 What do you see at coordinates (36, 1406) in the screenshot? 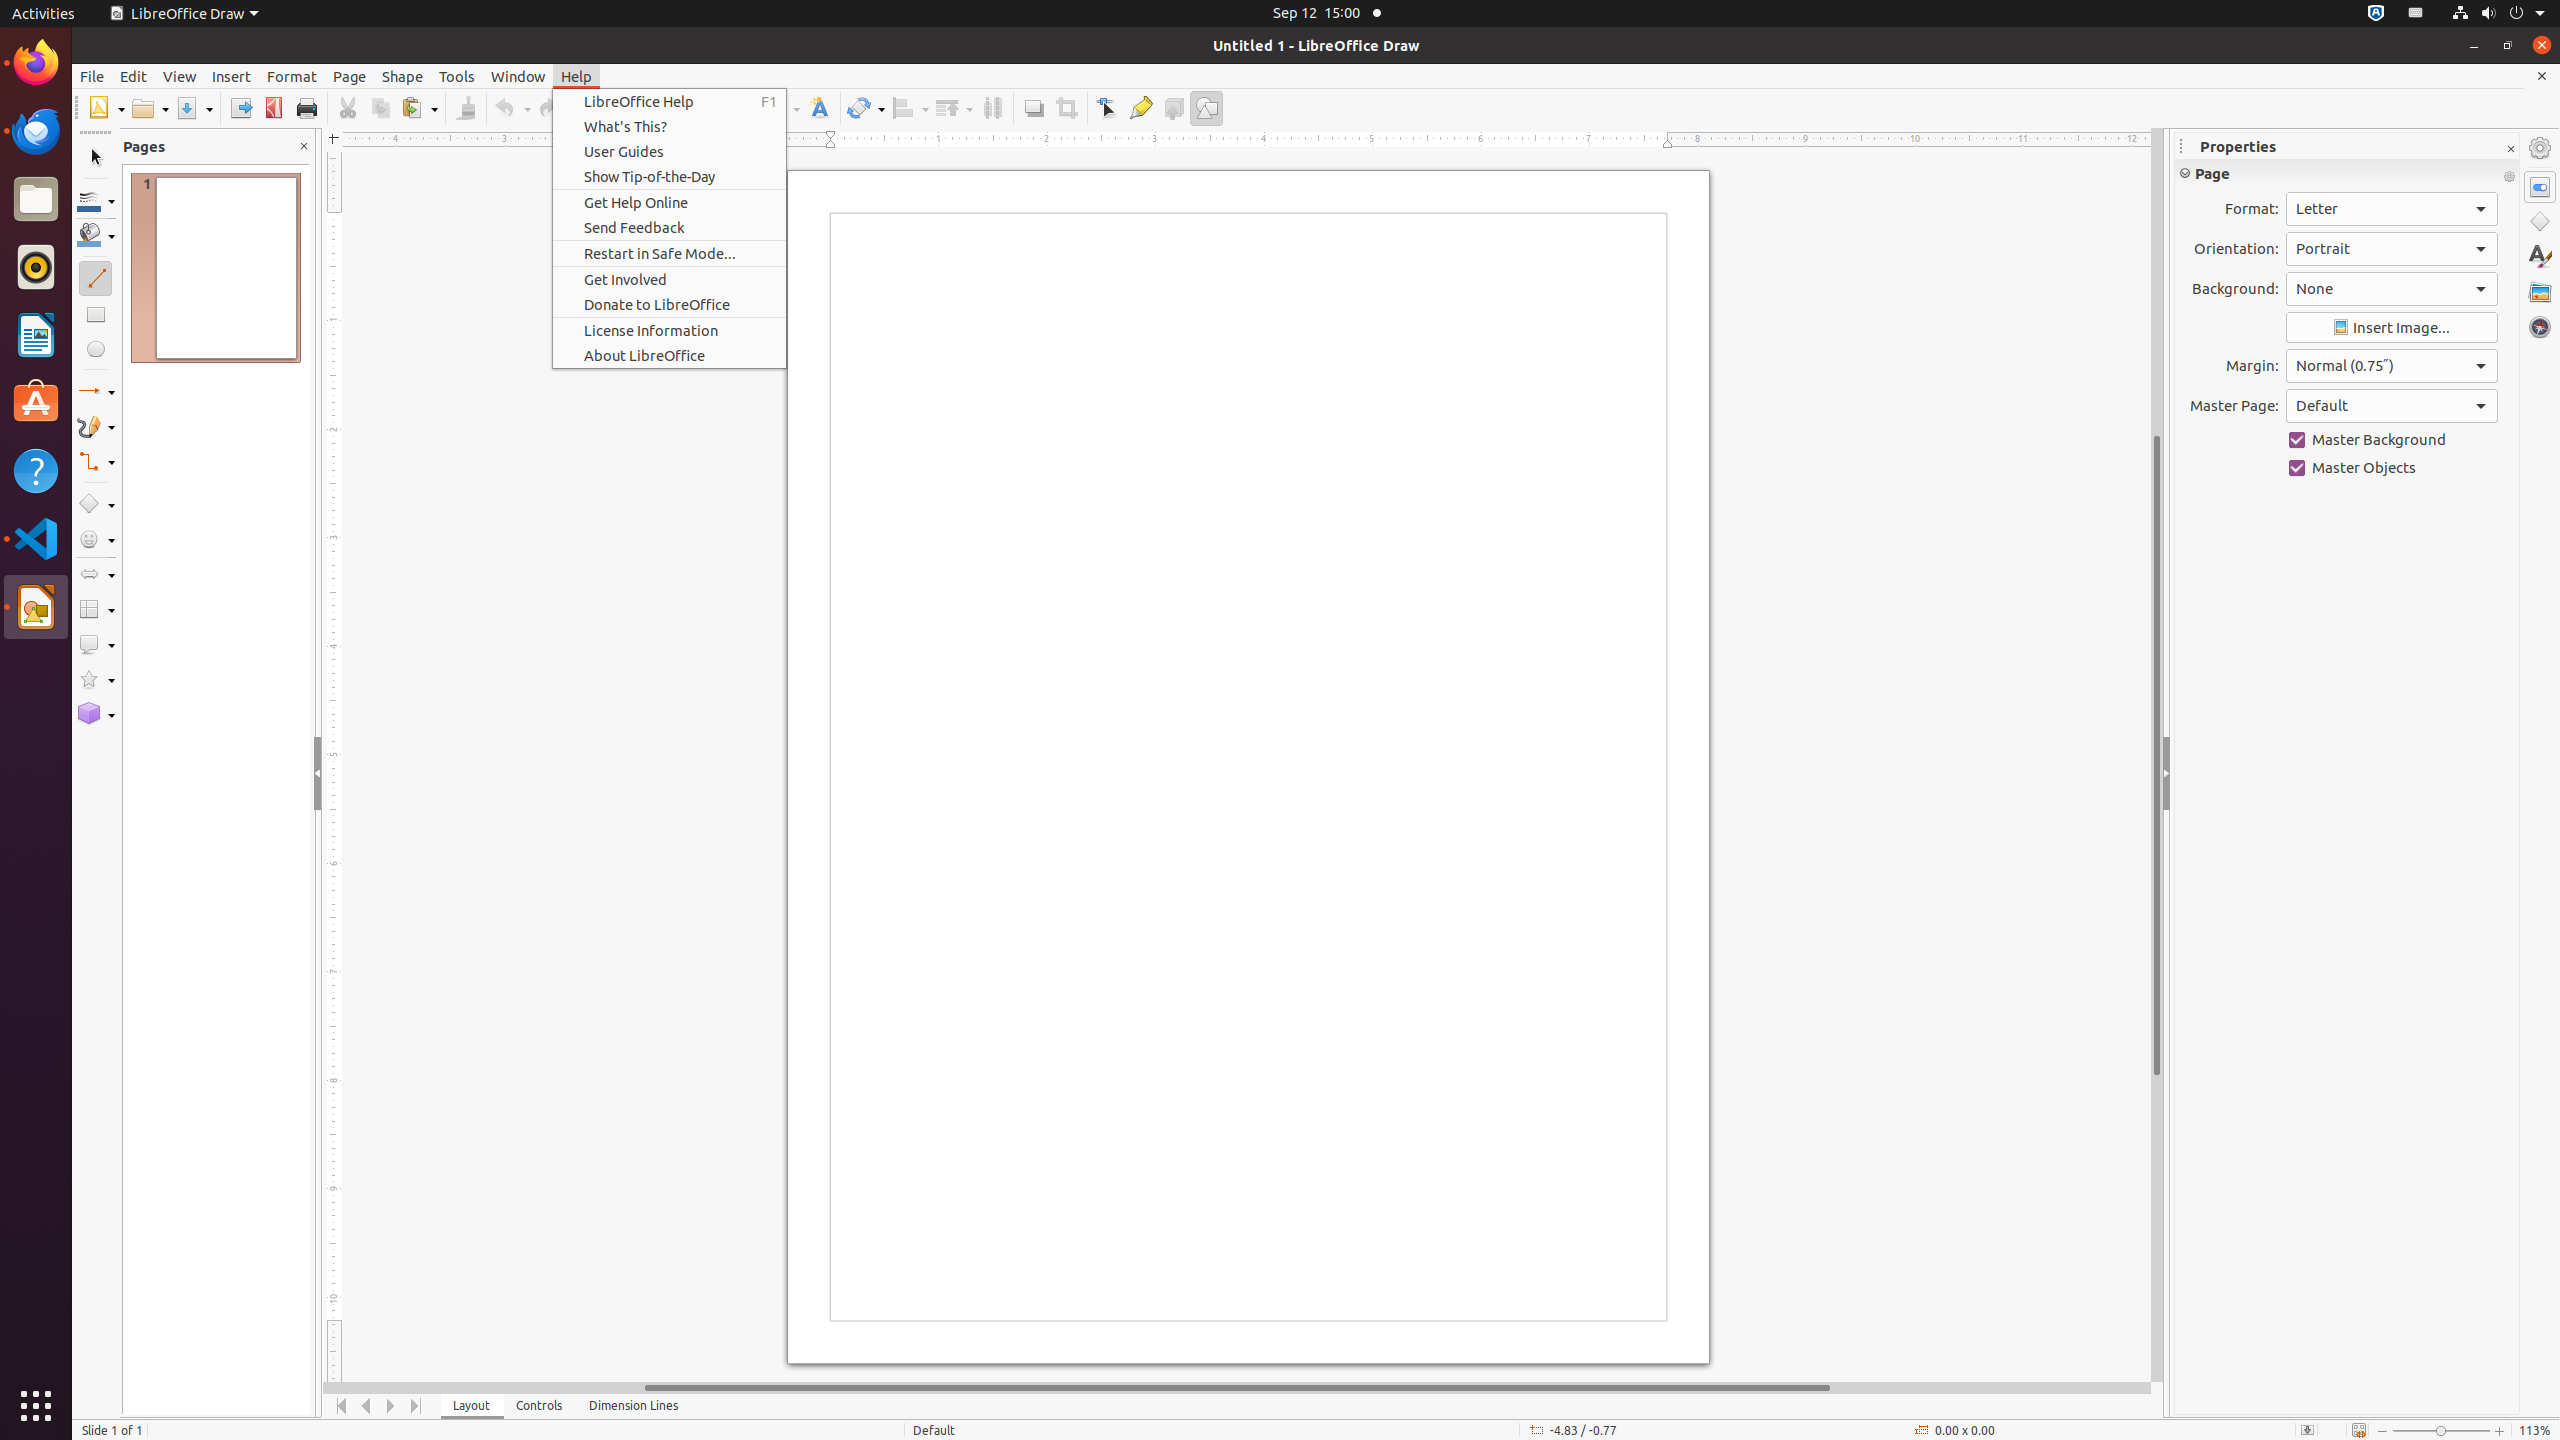
I see `Show Applications` at bounding box center [36, 1406].